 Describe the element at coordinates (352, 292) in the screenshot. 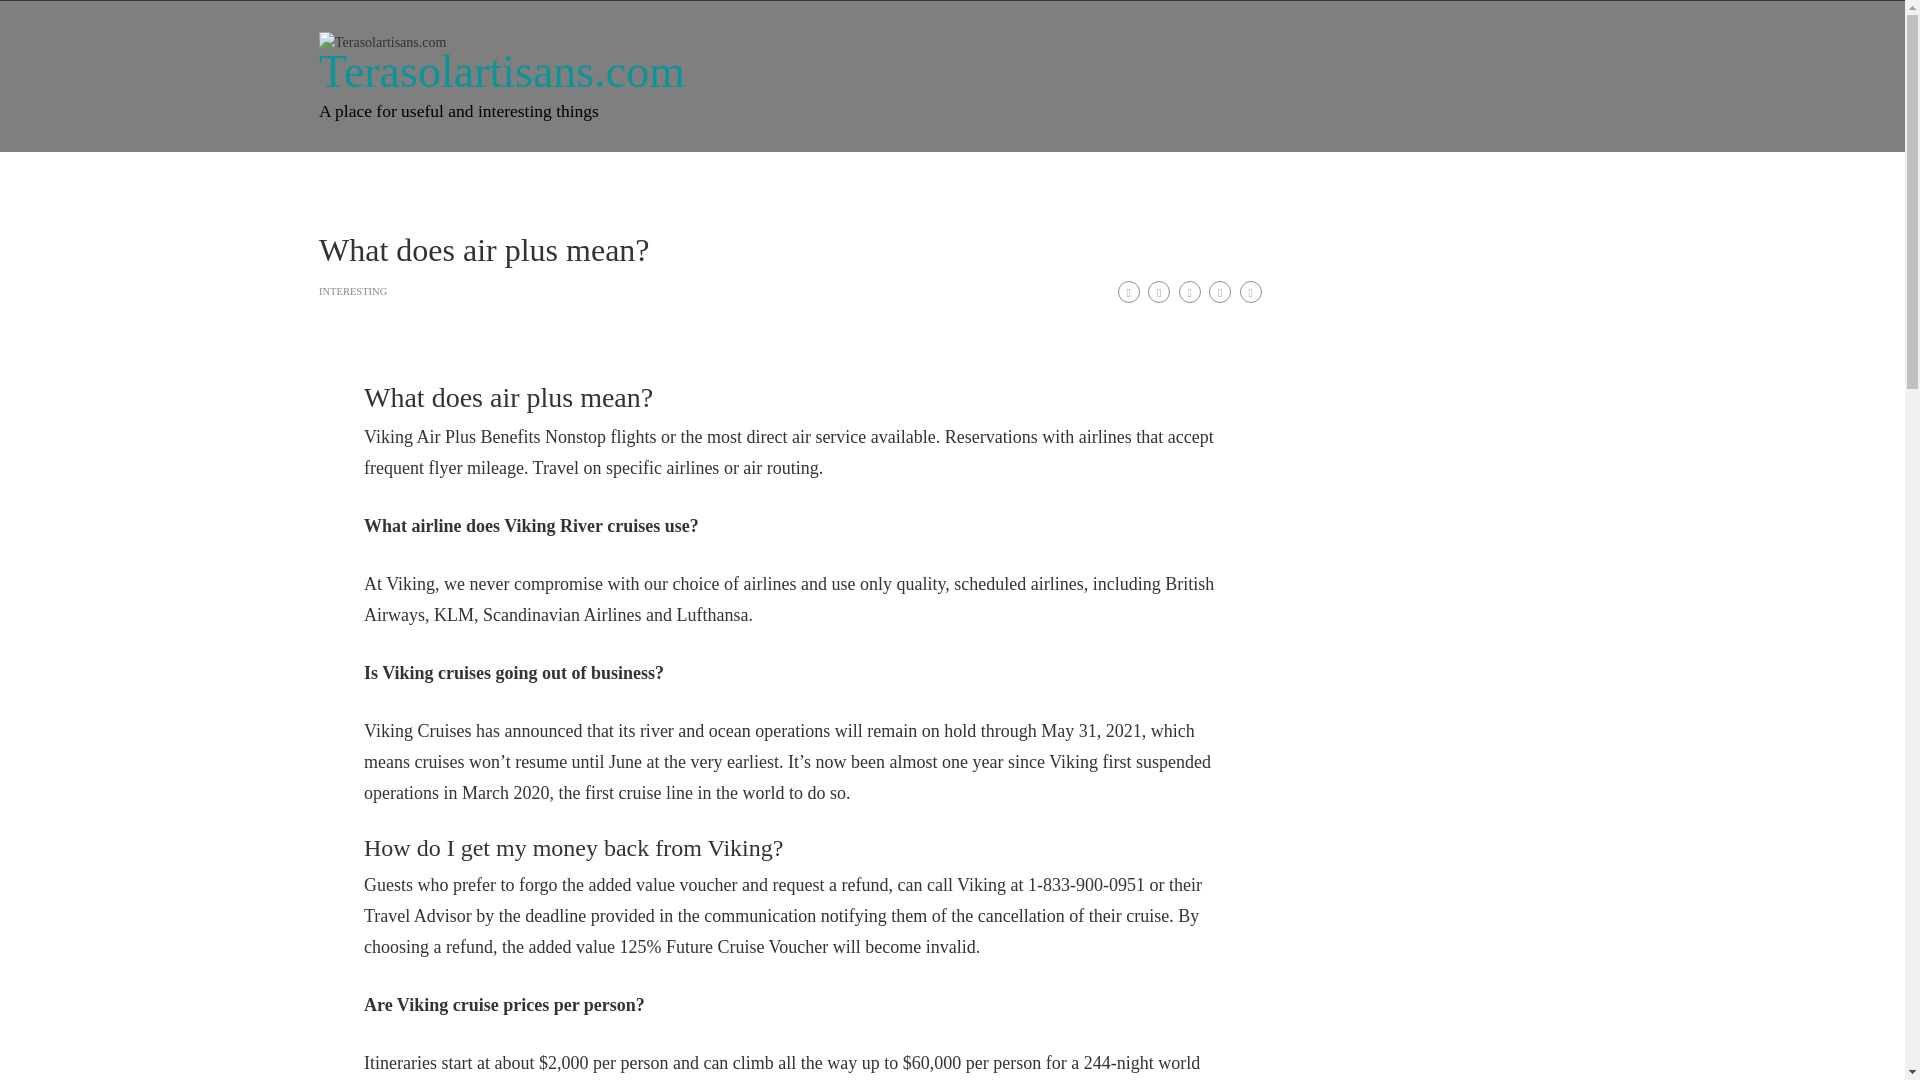

I see `INTERESTING` at that location.